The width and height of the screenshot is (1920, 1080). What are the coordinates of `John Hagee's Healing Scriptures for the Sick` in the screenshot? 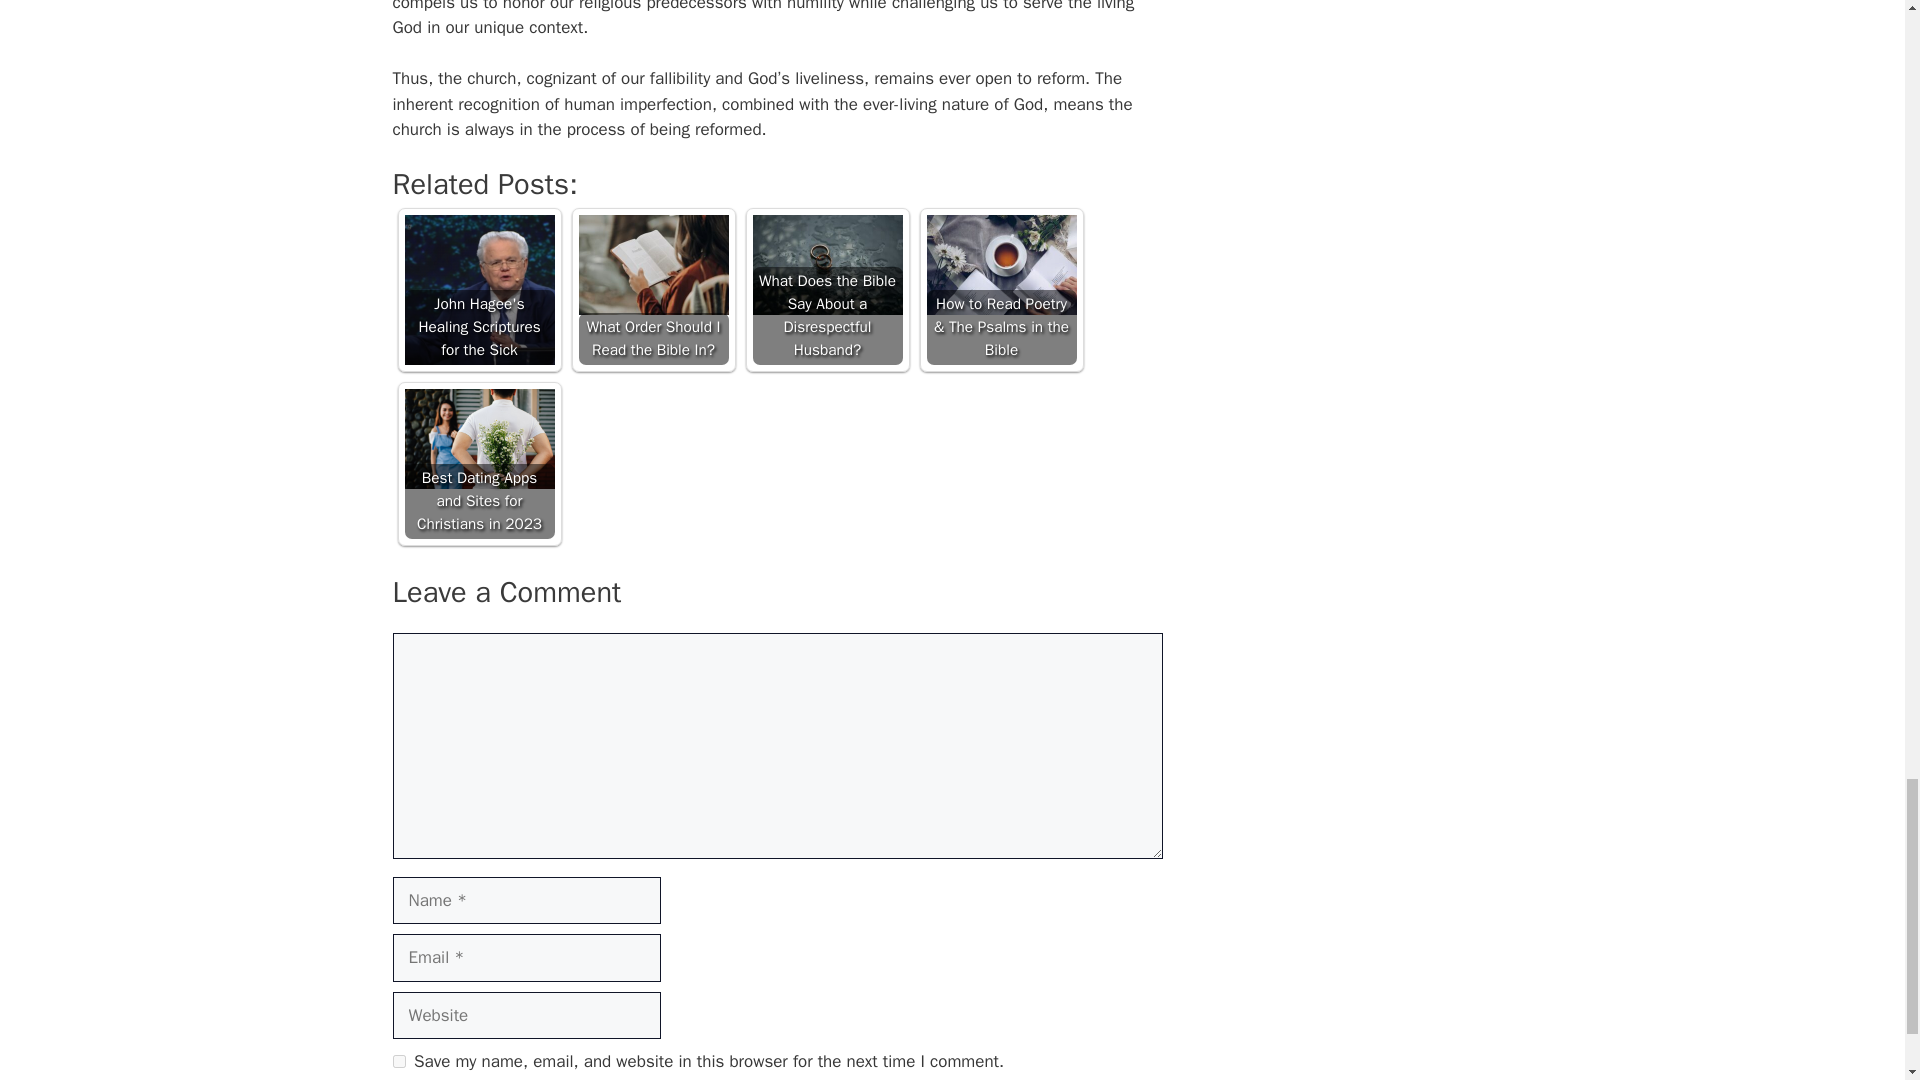 It's located at (478, 290).